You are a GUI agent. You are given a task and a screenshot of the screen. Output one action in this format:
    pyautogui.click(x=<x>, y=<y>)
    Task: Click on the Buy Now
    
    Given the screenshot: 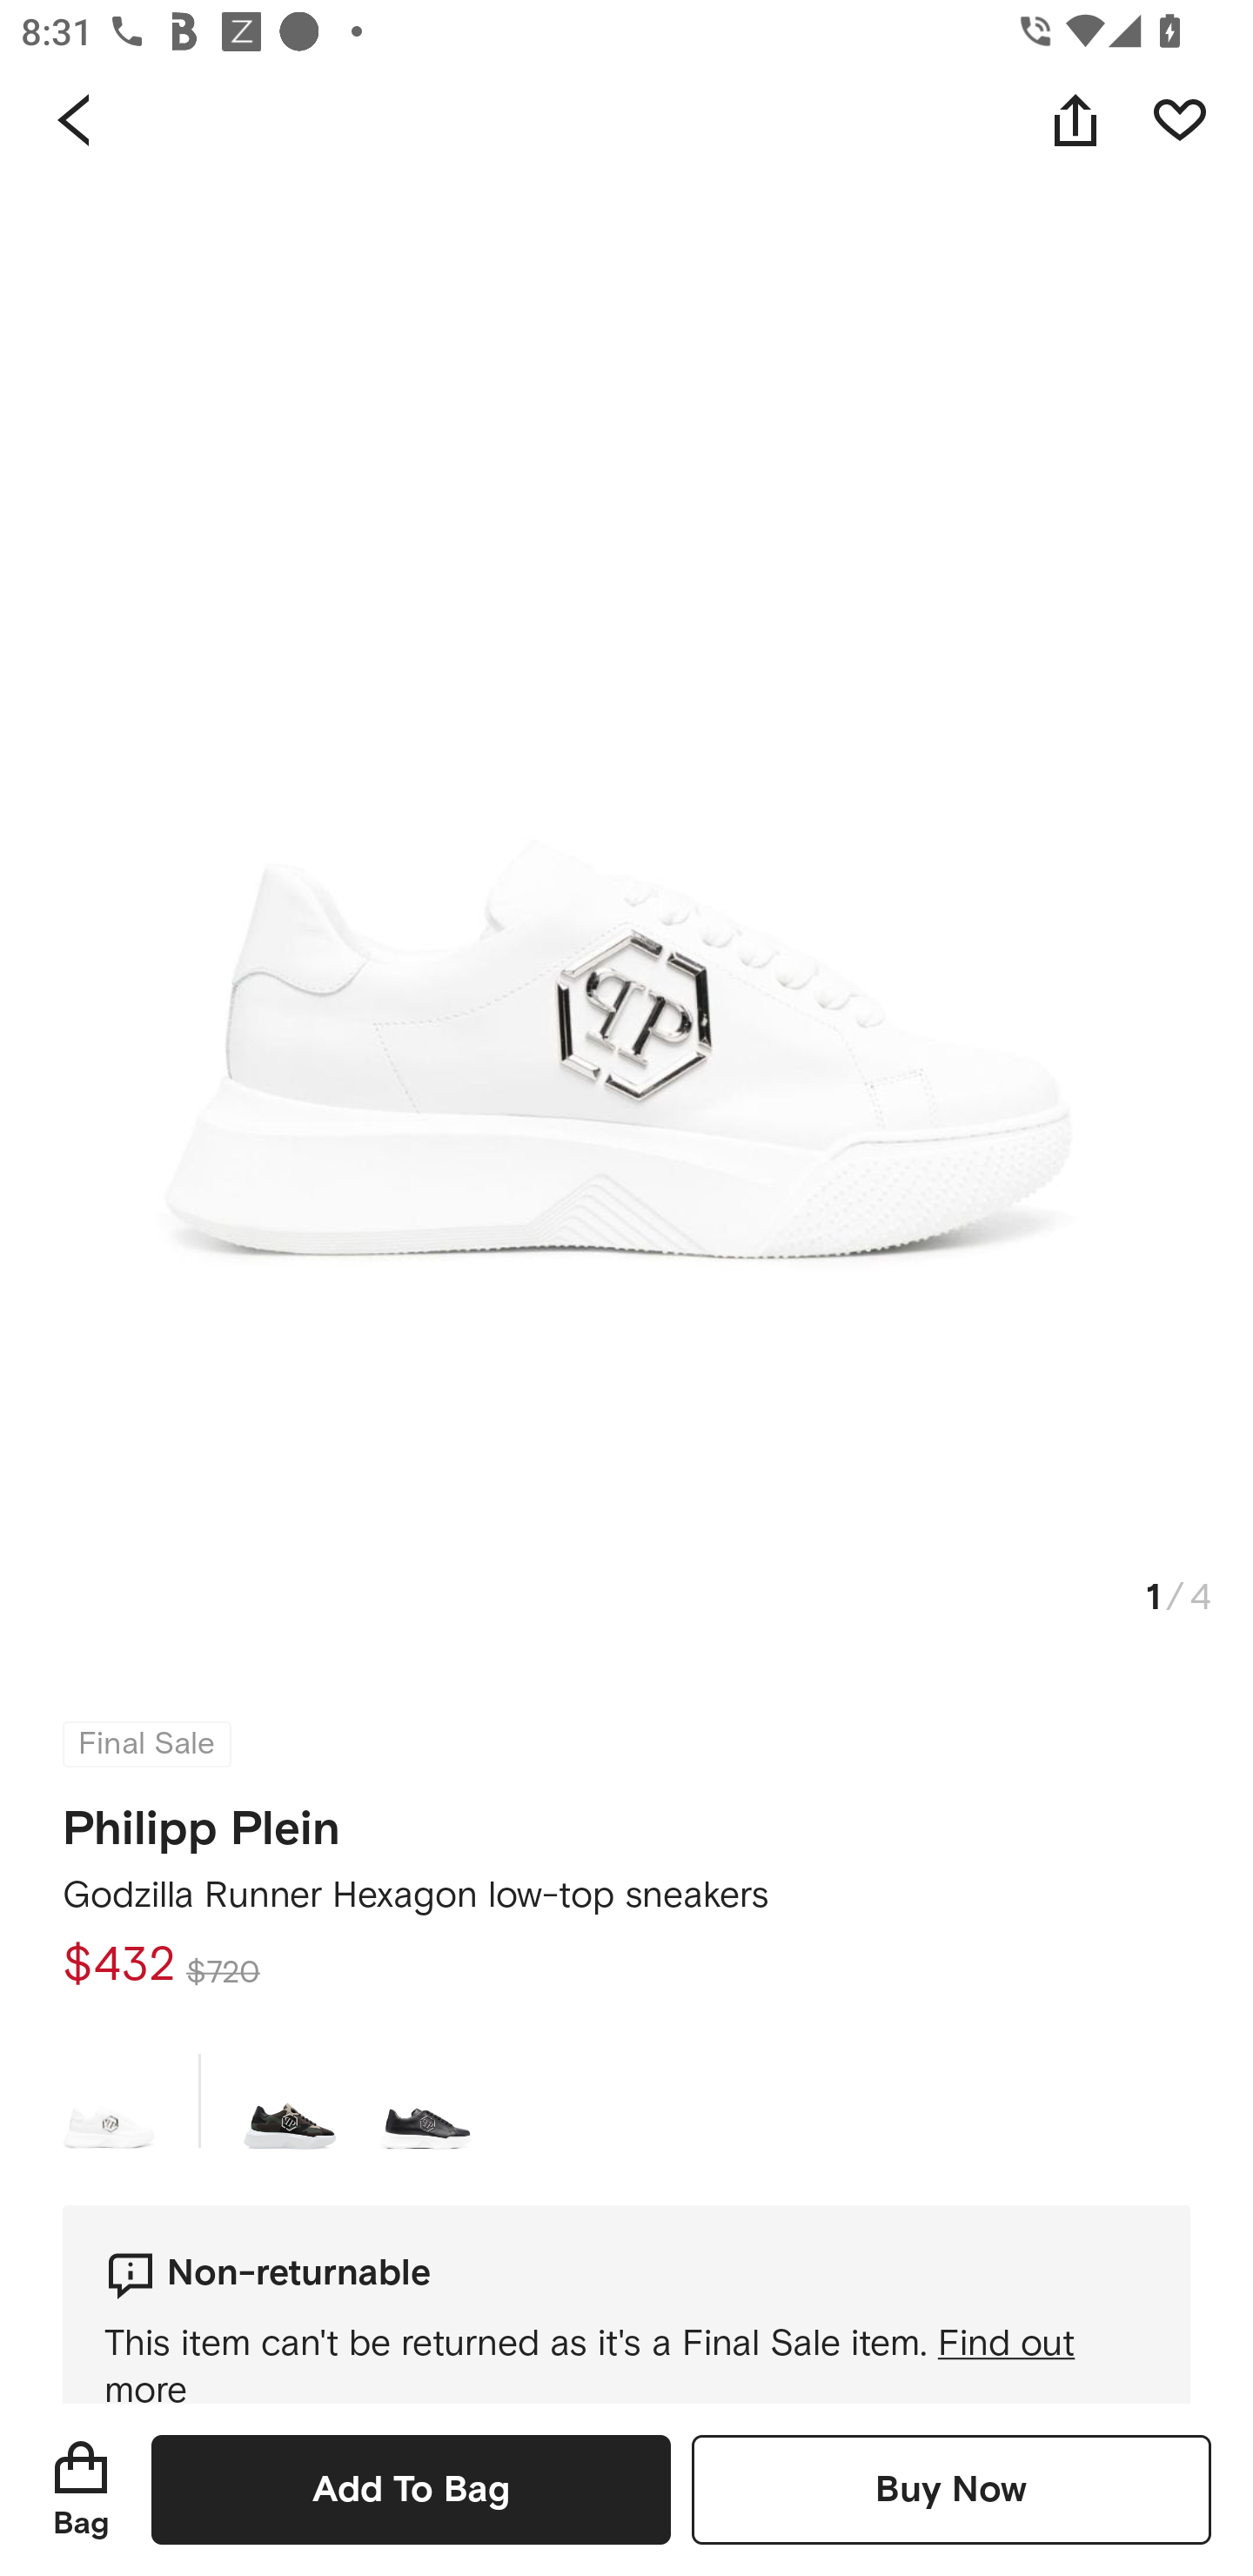 What is the action you would take?
    pyautogui.click(x=951, y=2489)
    